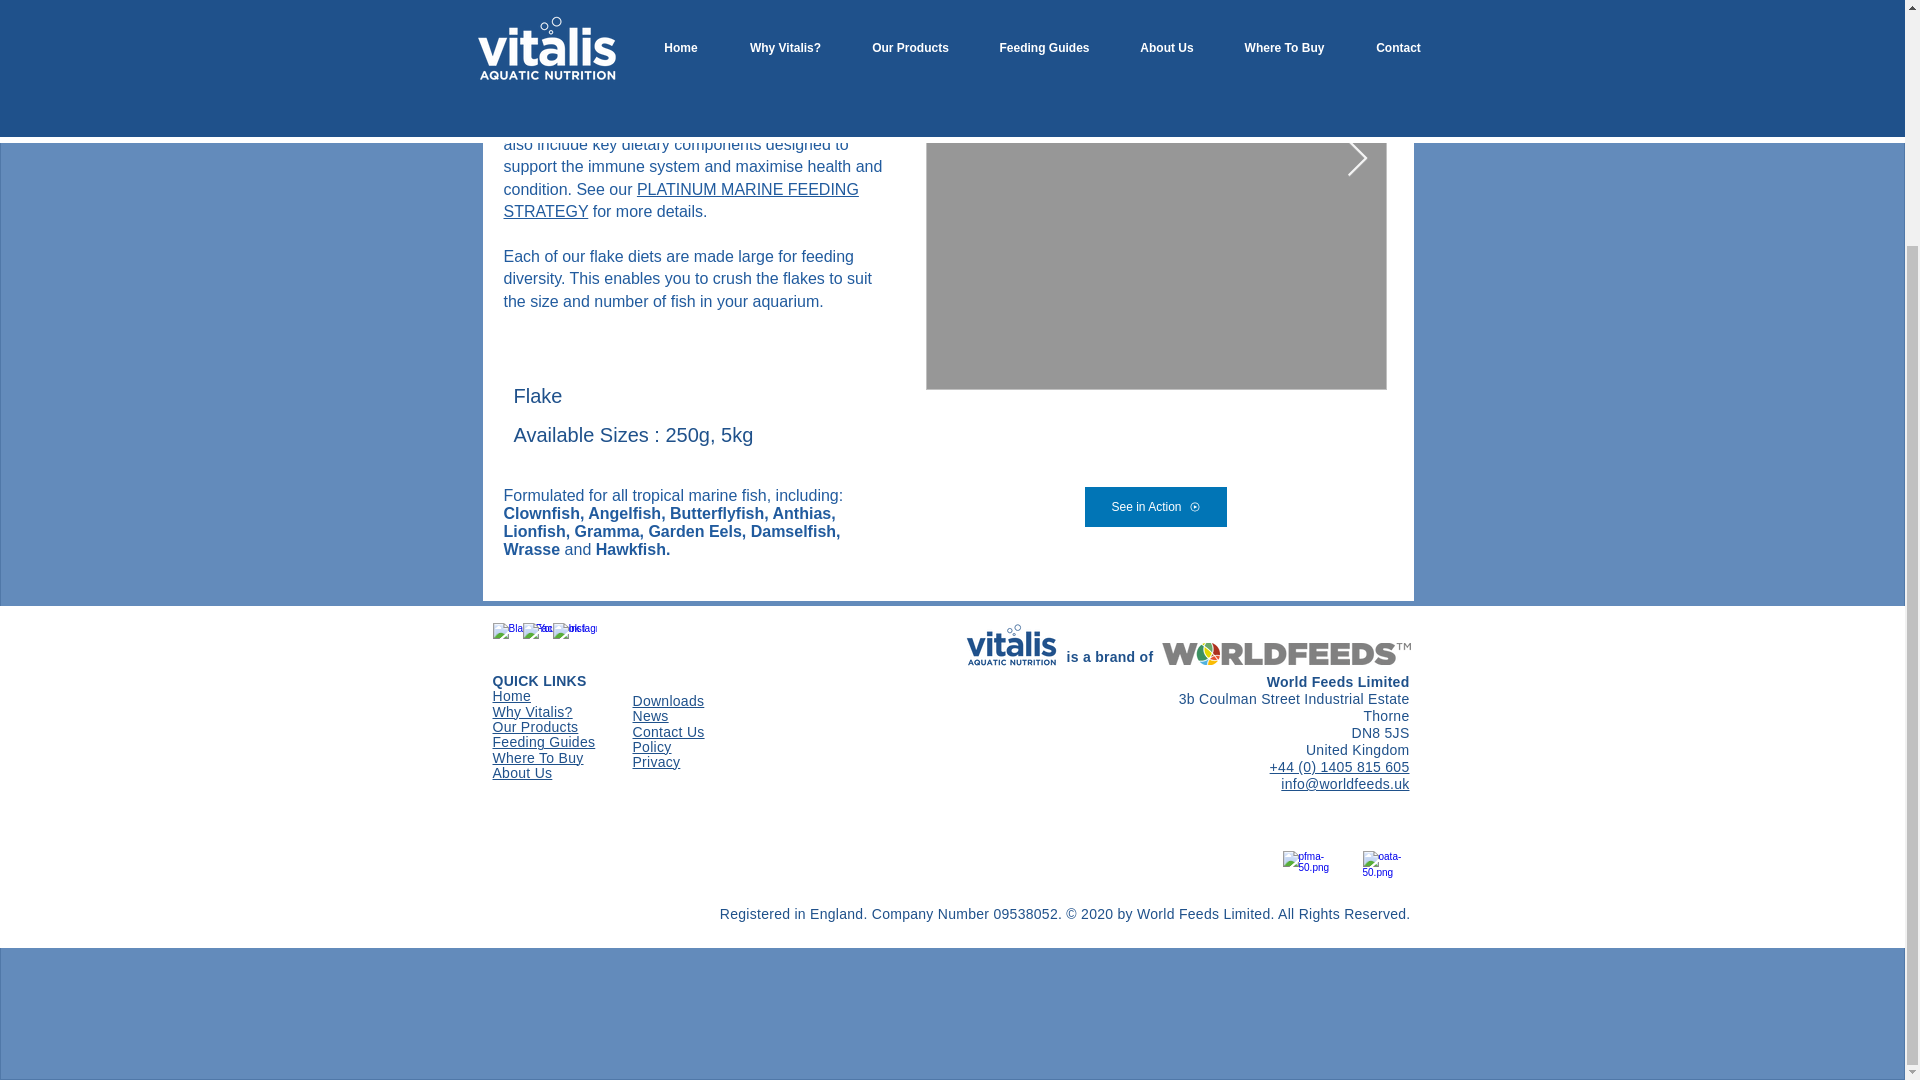 The height and width of the screenshot is (1080, 1920). What do you see at coordinates (537, 758) in the screenshot?
I see `Where To Buy` at bounding box center [537, 758].